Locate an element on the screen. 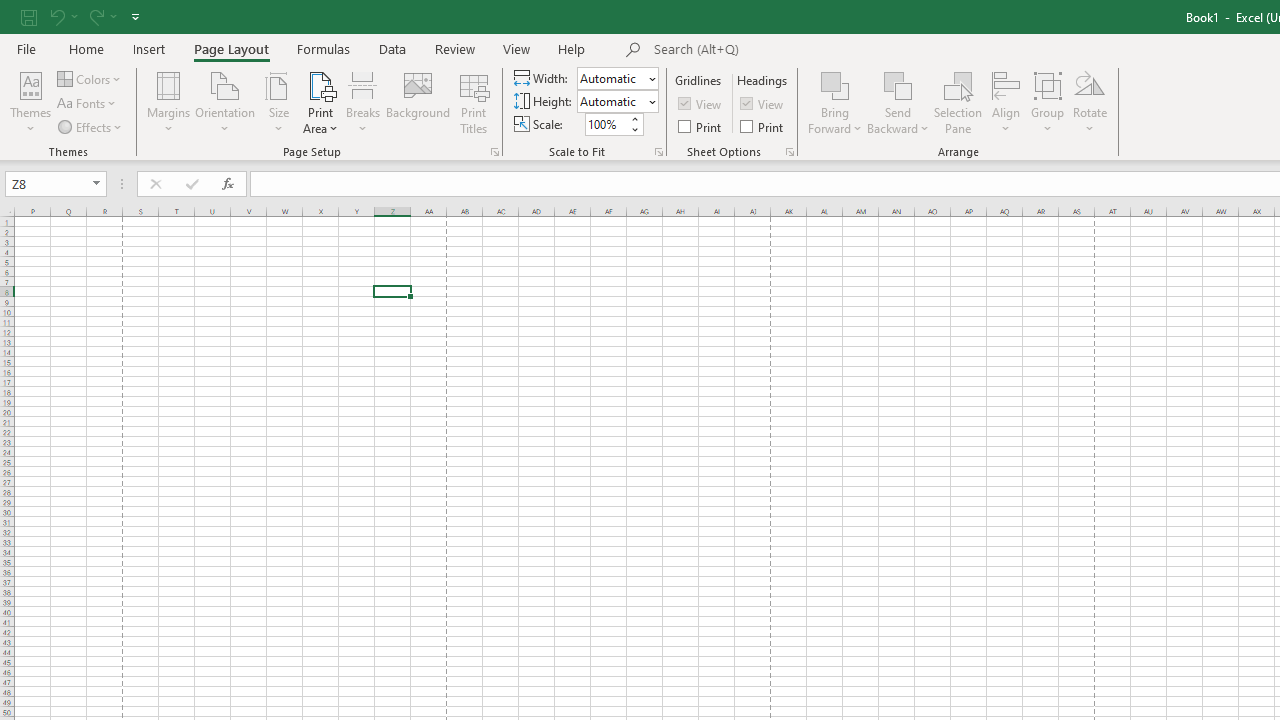 The width and height of the screenshot is (1280, 720). Width is located at coordinates (618, 78).